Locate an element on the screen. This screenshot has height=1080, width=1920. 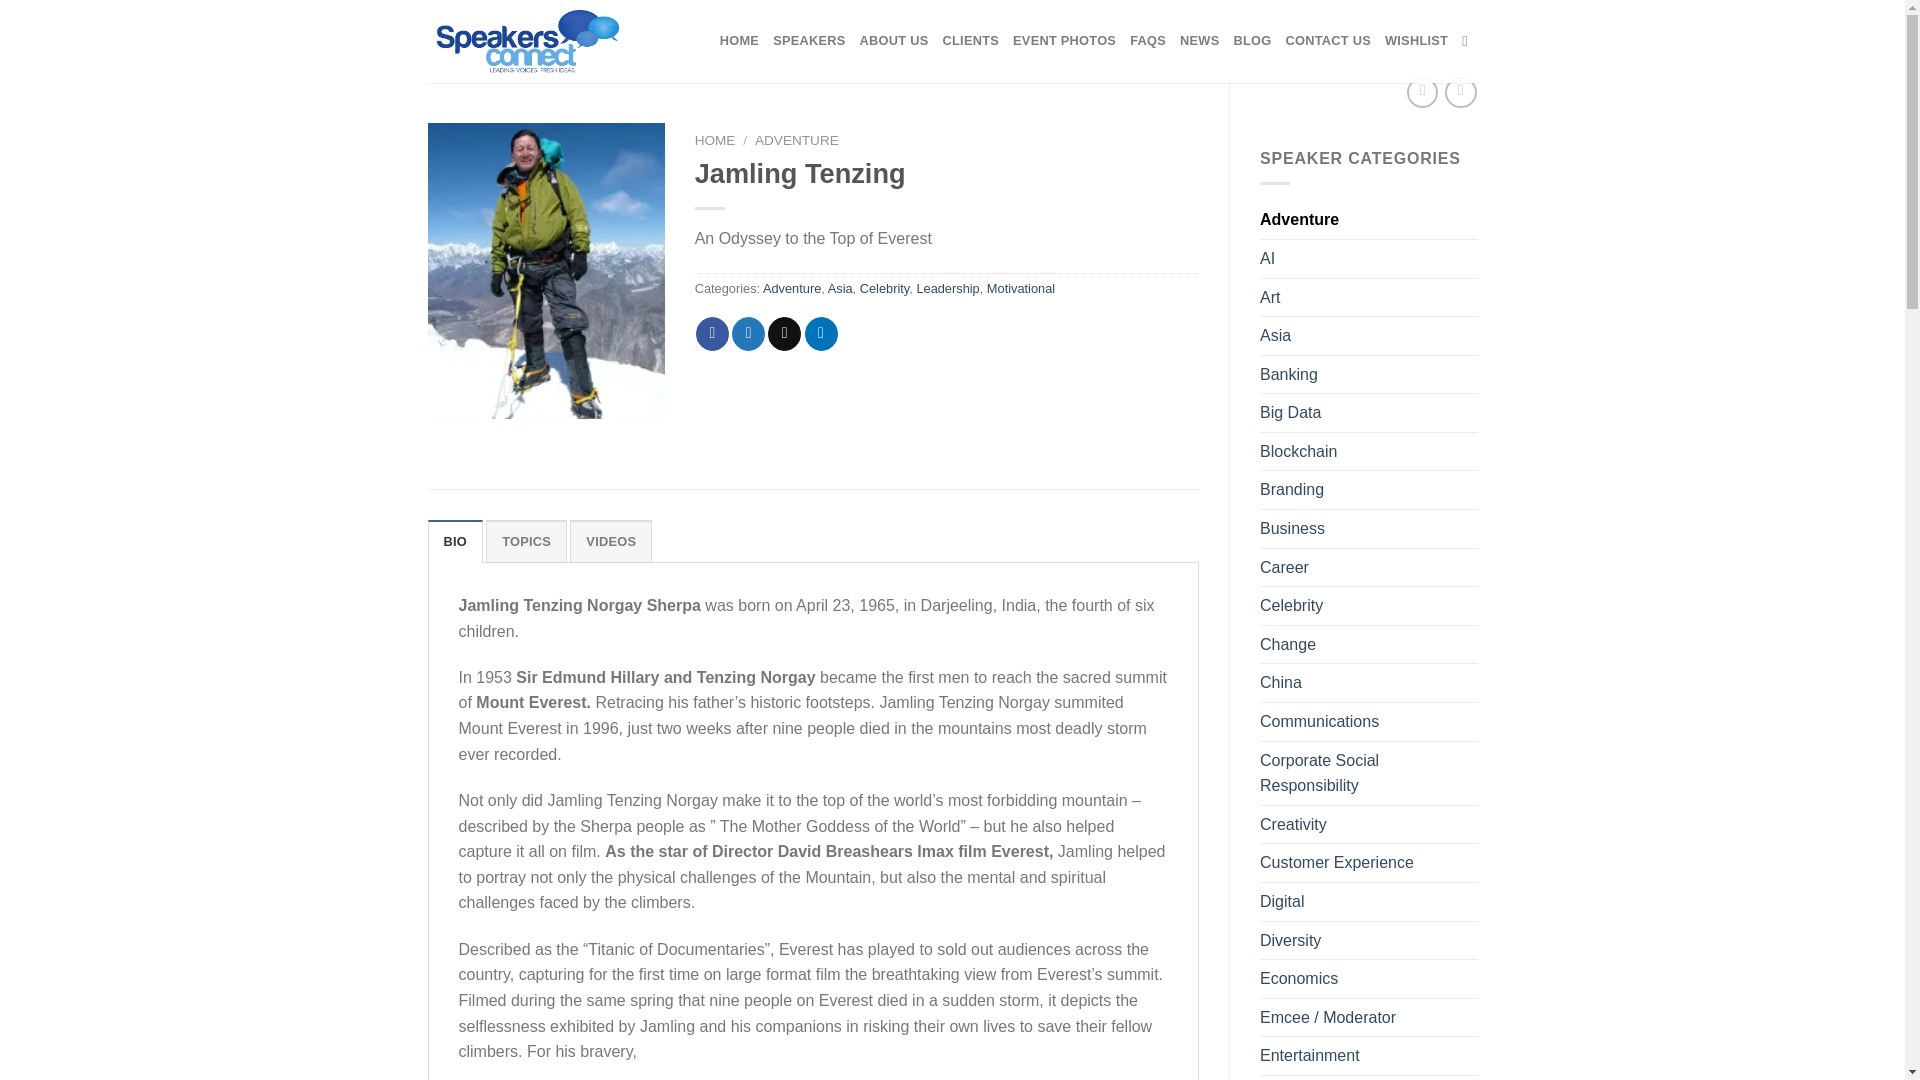
BLOG is located at coordinates (1252, 40).